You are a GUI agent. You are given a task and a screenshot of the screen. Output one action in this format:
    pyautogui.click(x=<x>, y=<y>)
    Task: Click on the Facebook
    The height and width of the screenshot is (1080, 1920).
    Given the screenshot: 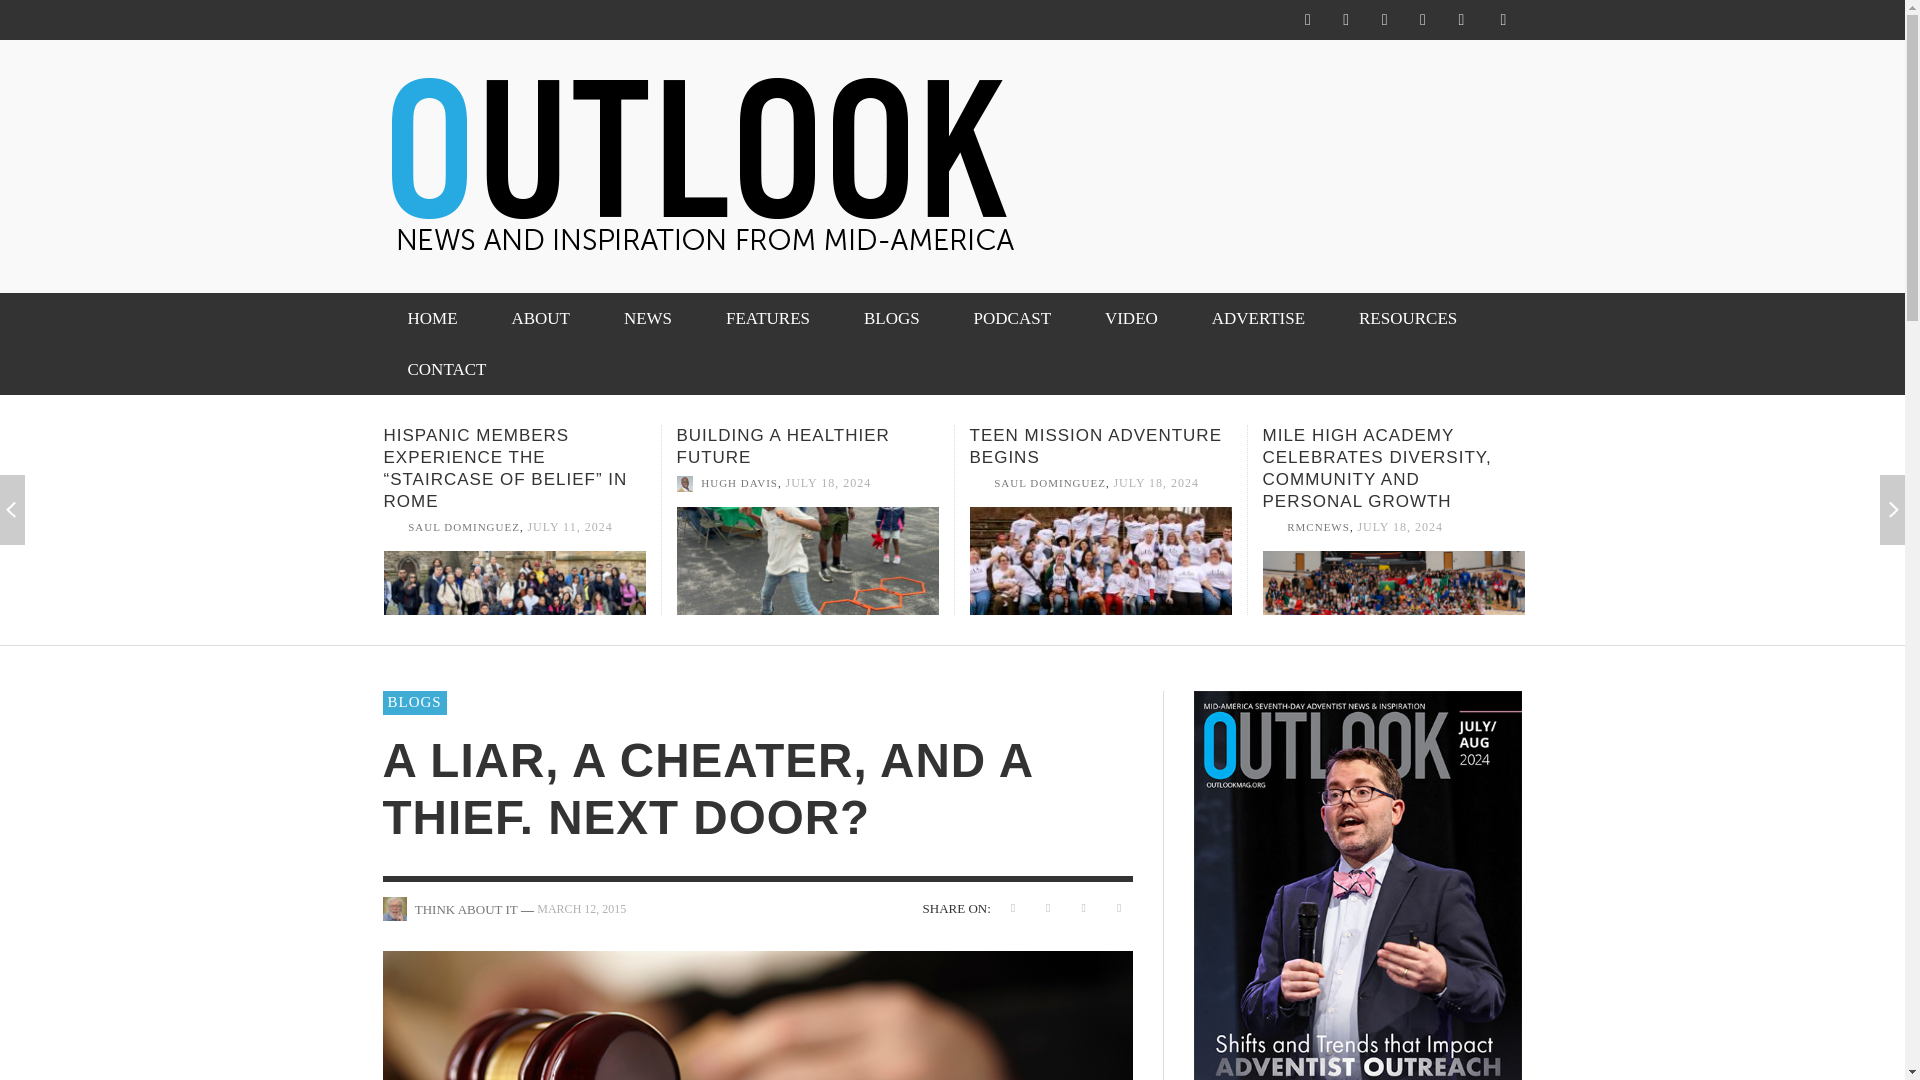 What is the action you would take?
    pyautogui.click(x=1307, y=20)
    